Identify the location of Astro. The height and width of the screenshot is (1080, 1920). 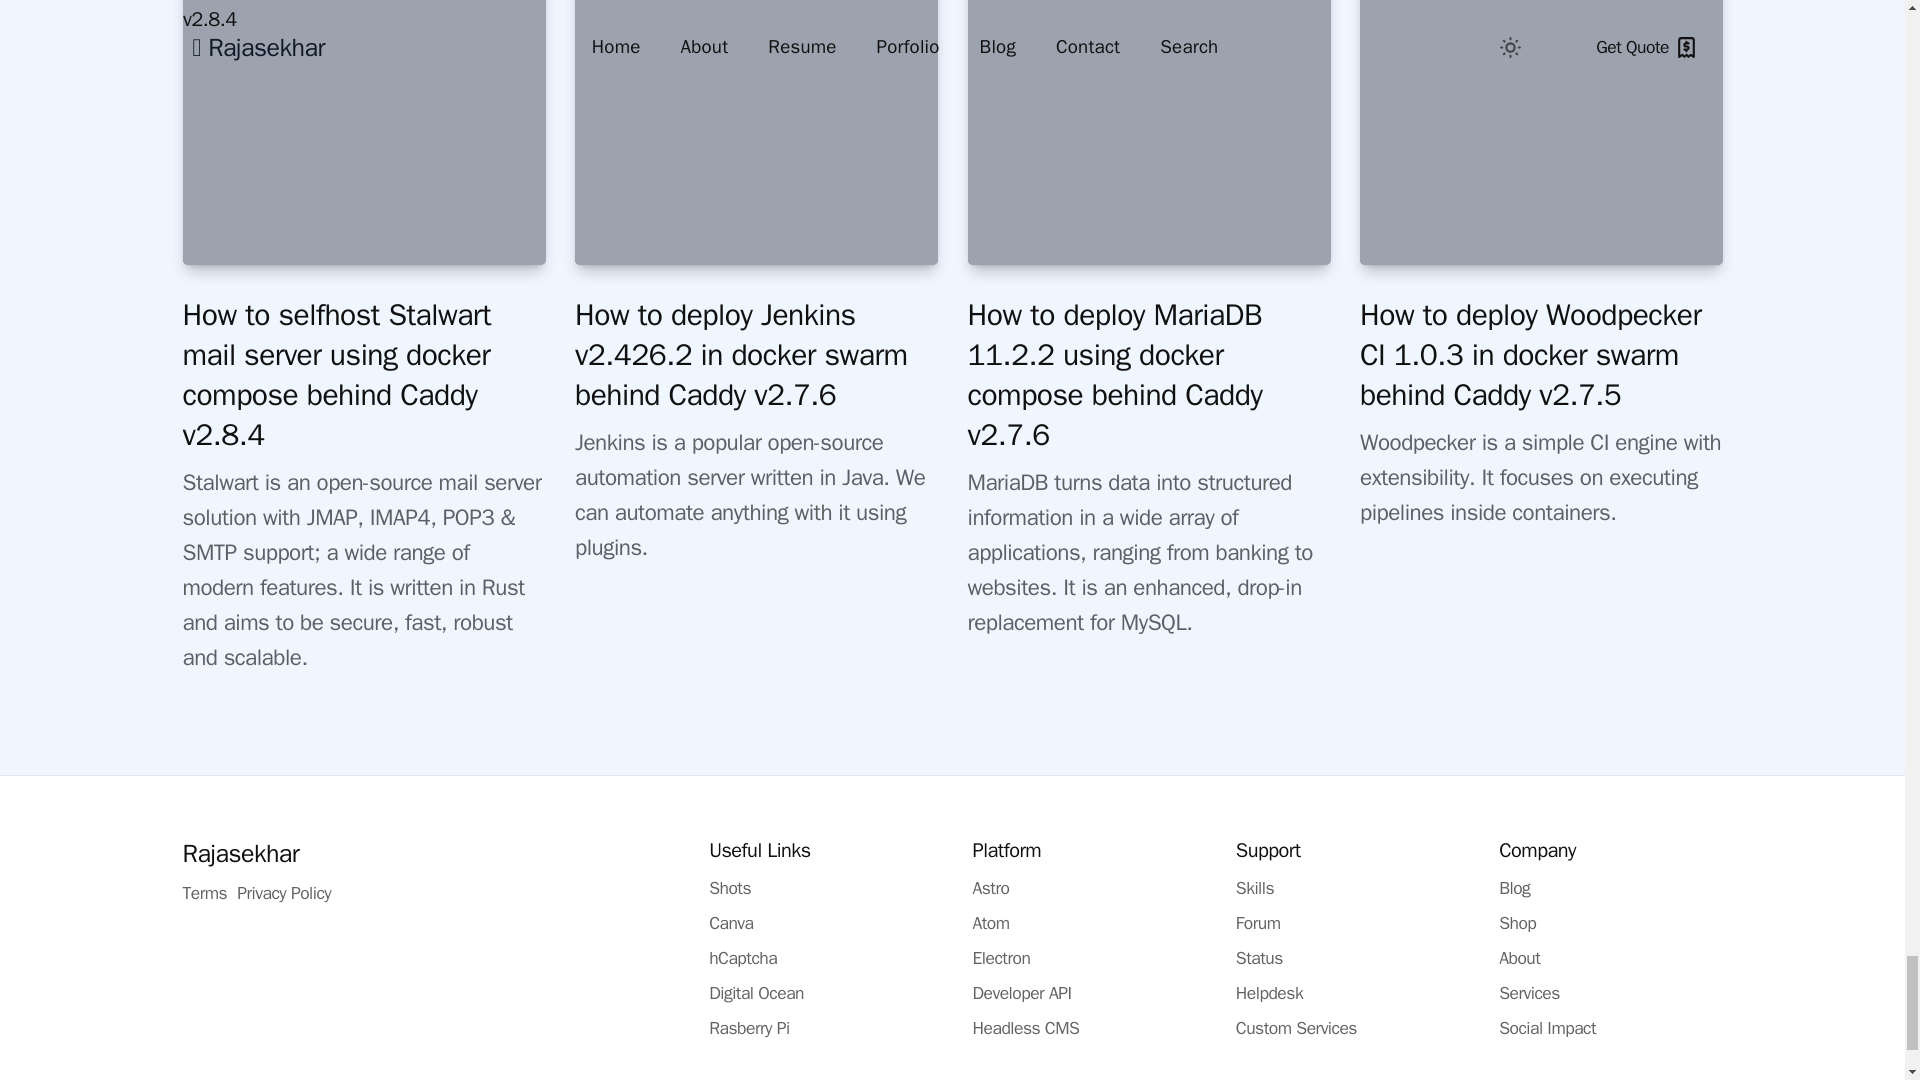
(990, 887).